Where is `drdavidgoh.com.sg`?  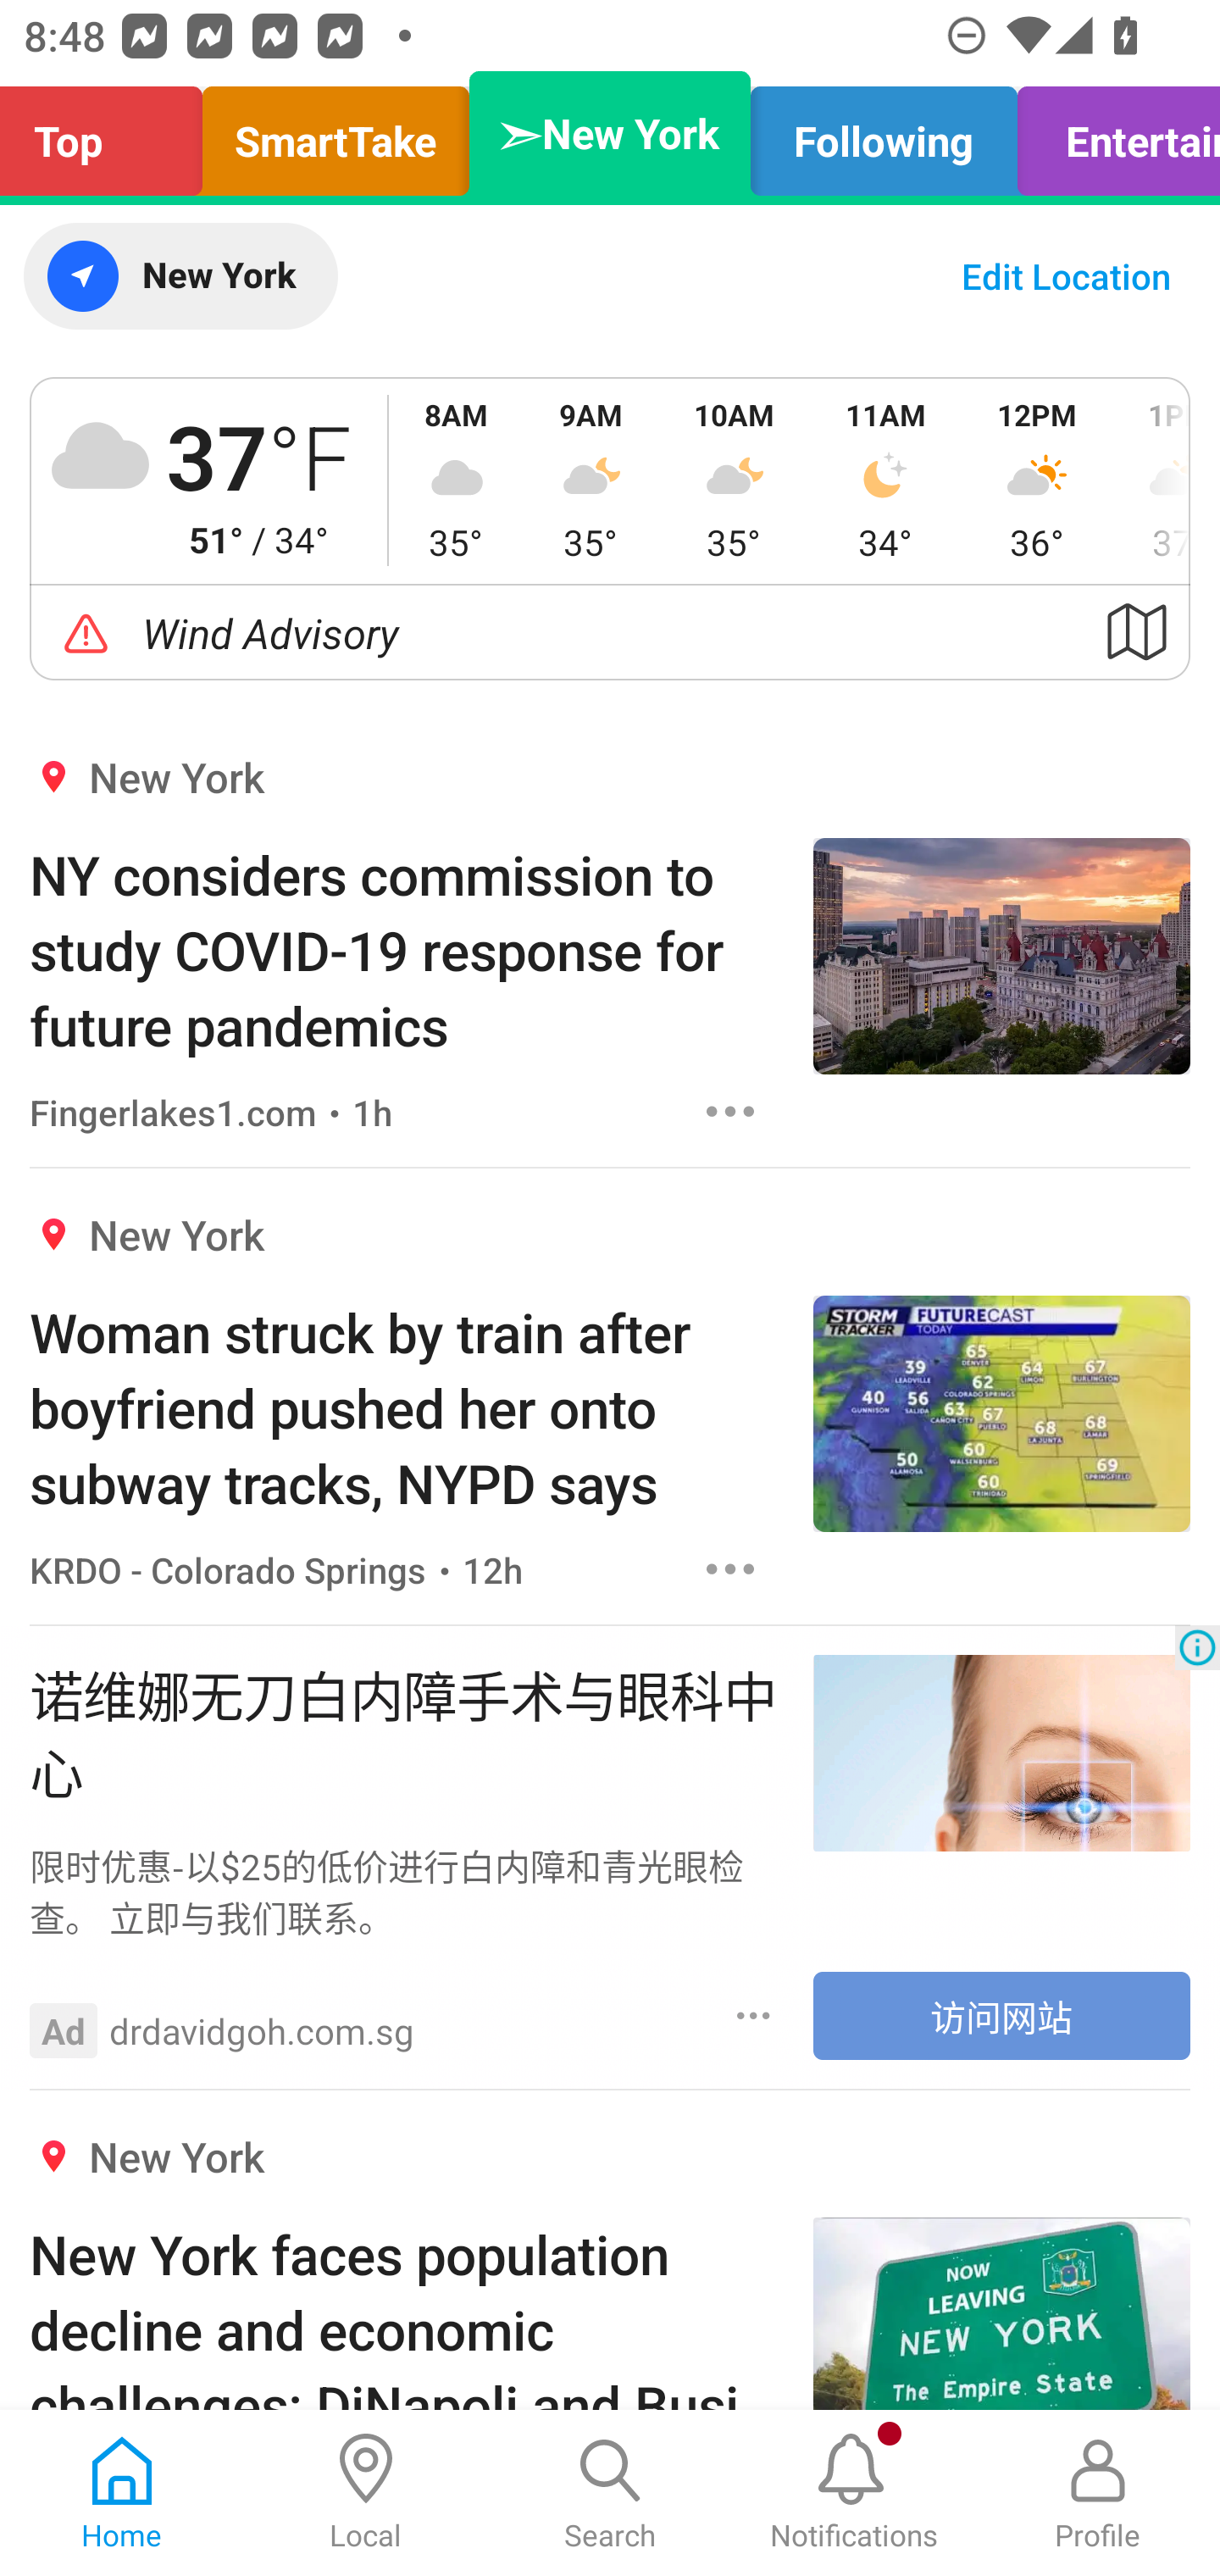
drdavidgoh.com.sg is located at coordinates (262, 2030).